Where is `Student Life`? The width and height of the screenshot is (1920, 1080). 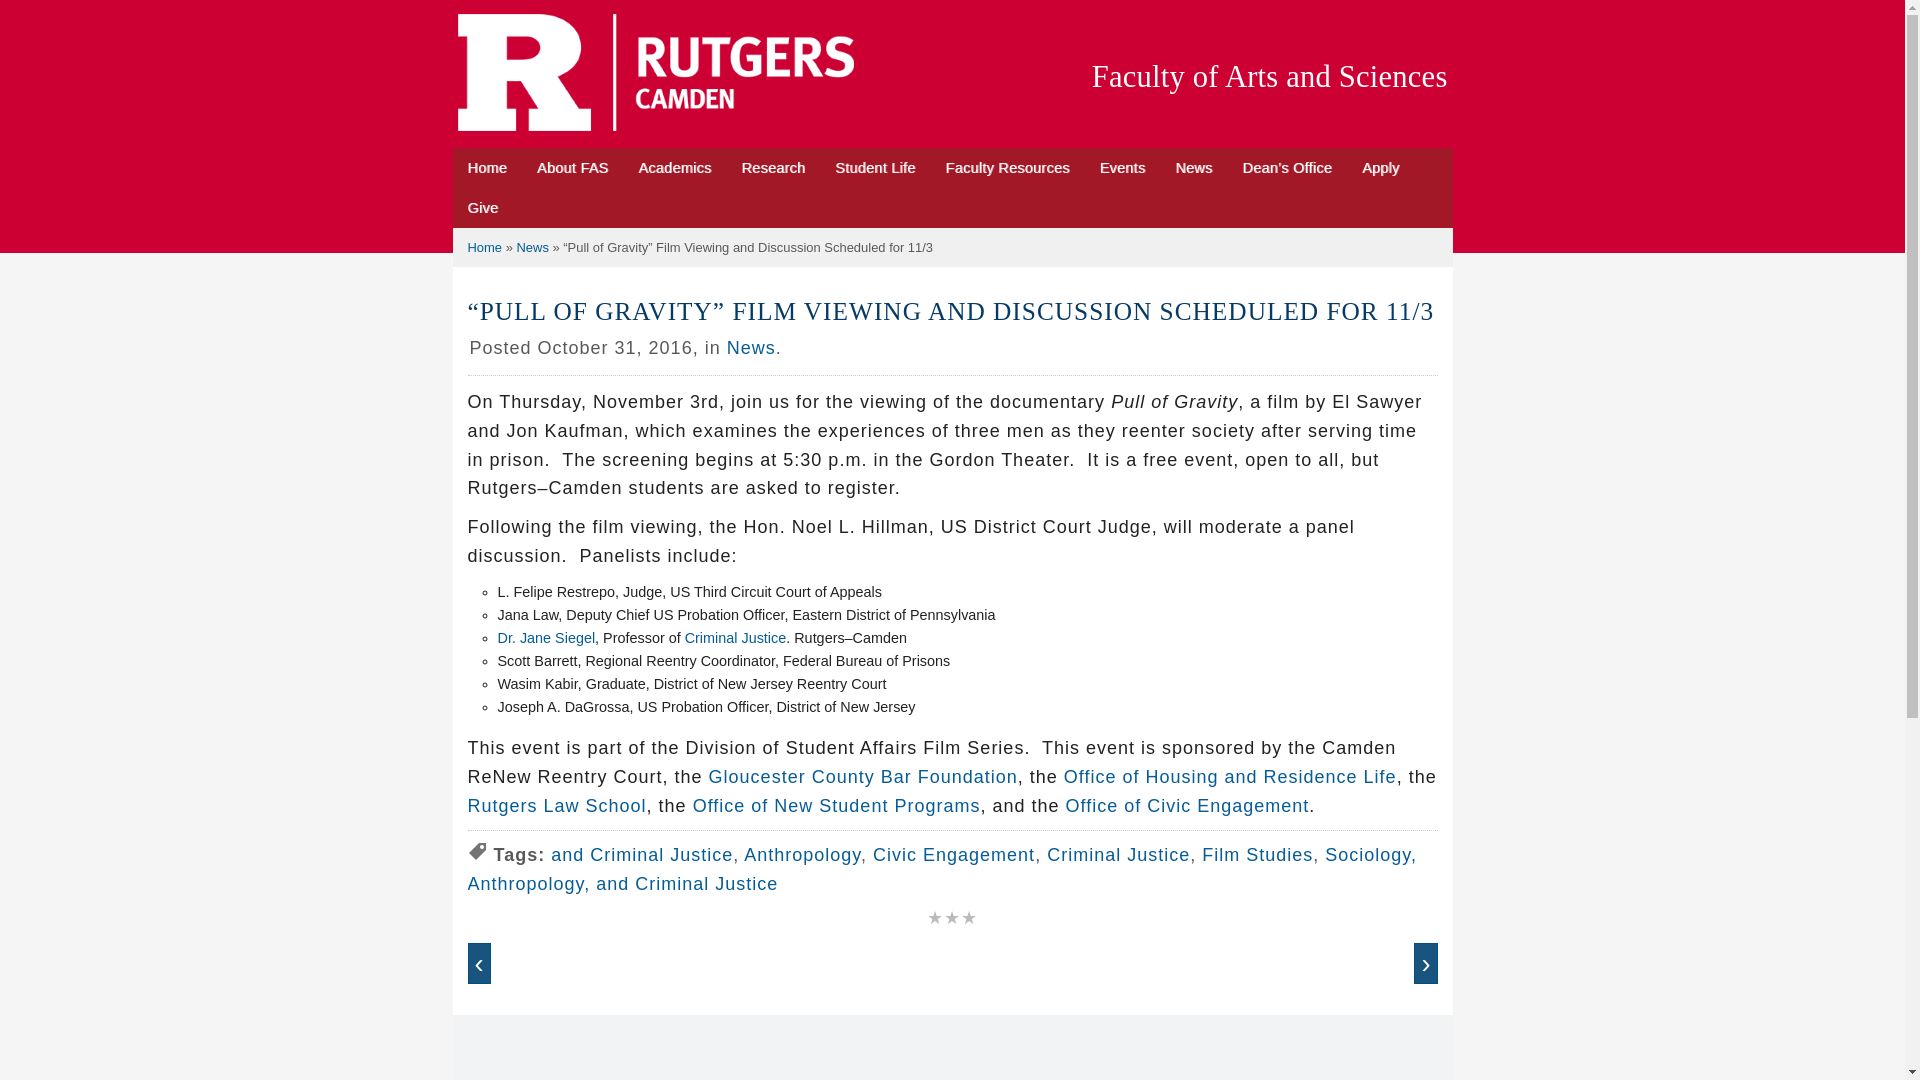 Student Life is located at coordinates (874, 167).